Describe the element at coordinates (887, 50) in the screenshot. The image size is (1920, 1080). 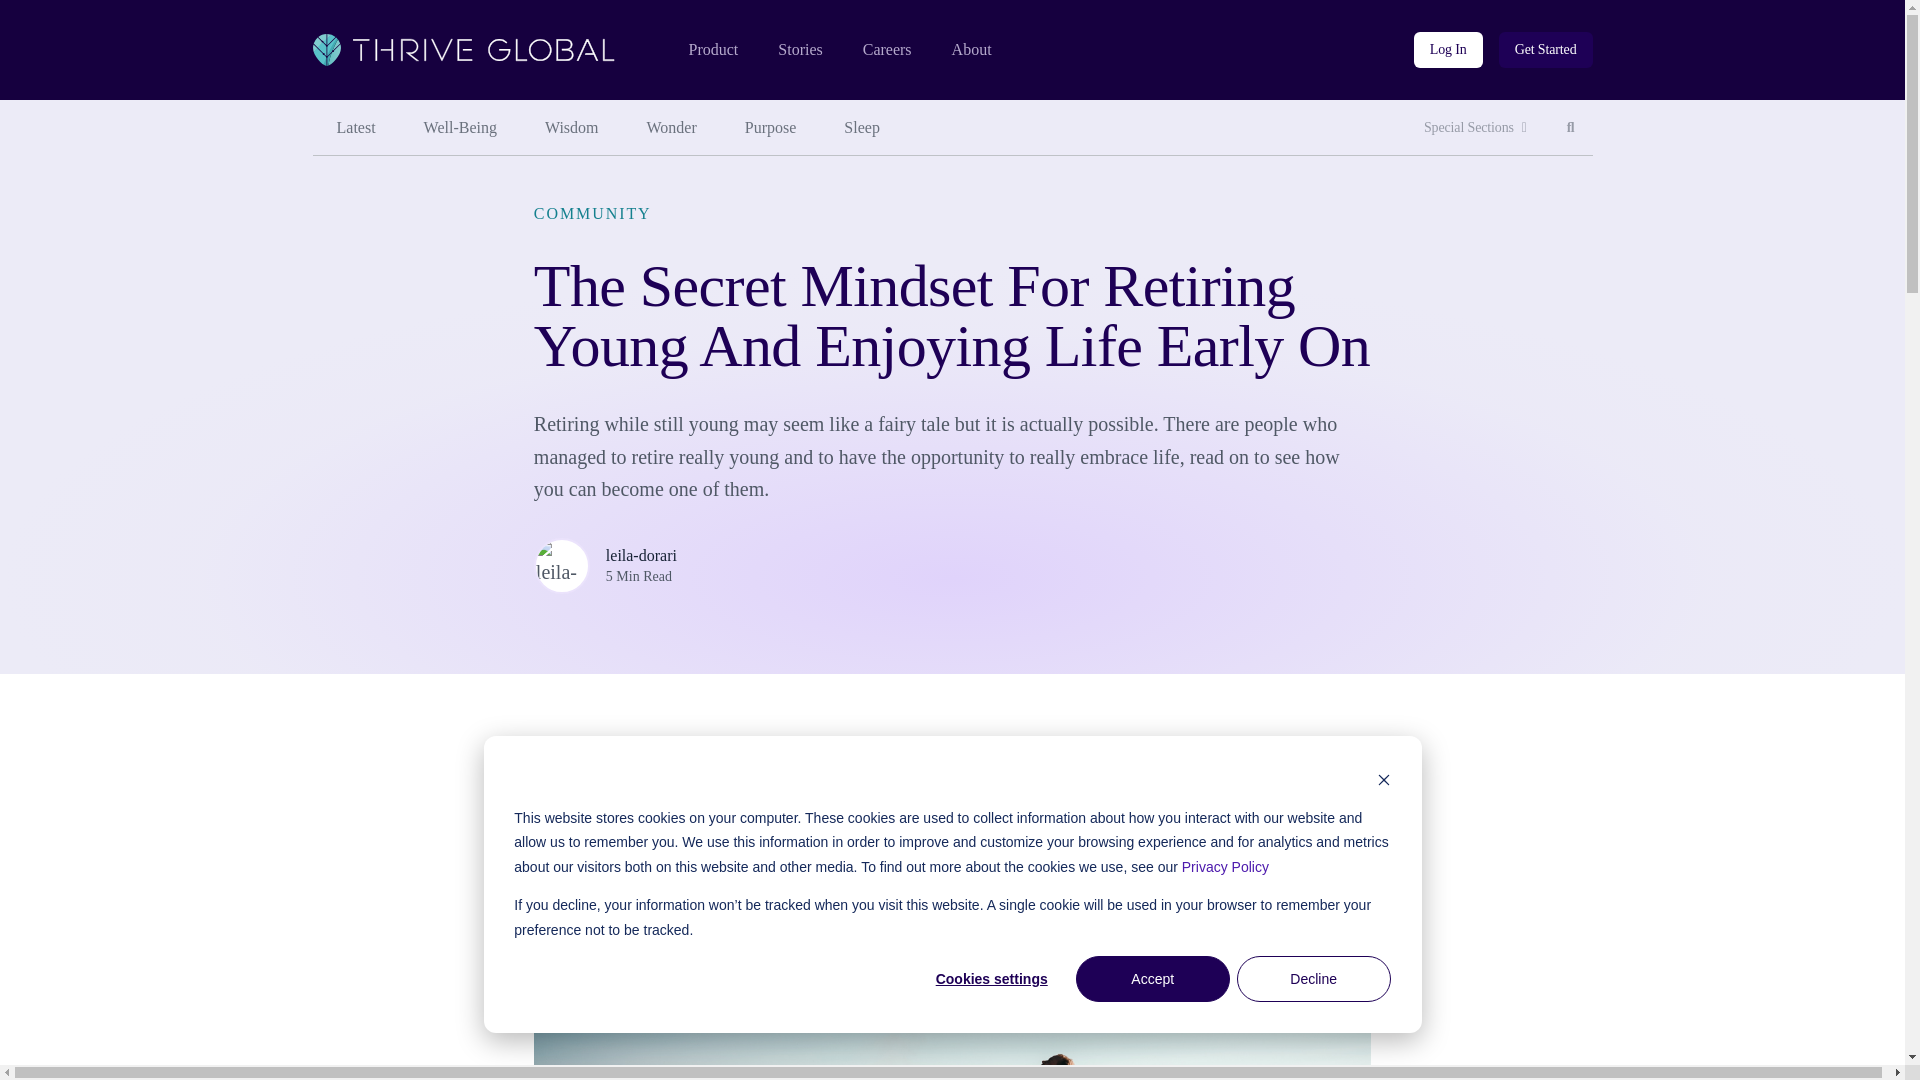
I see `Careers` at that location.